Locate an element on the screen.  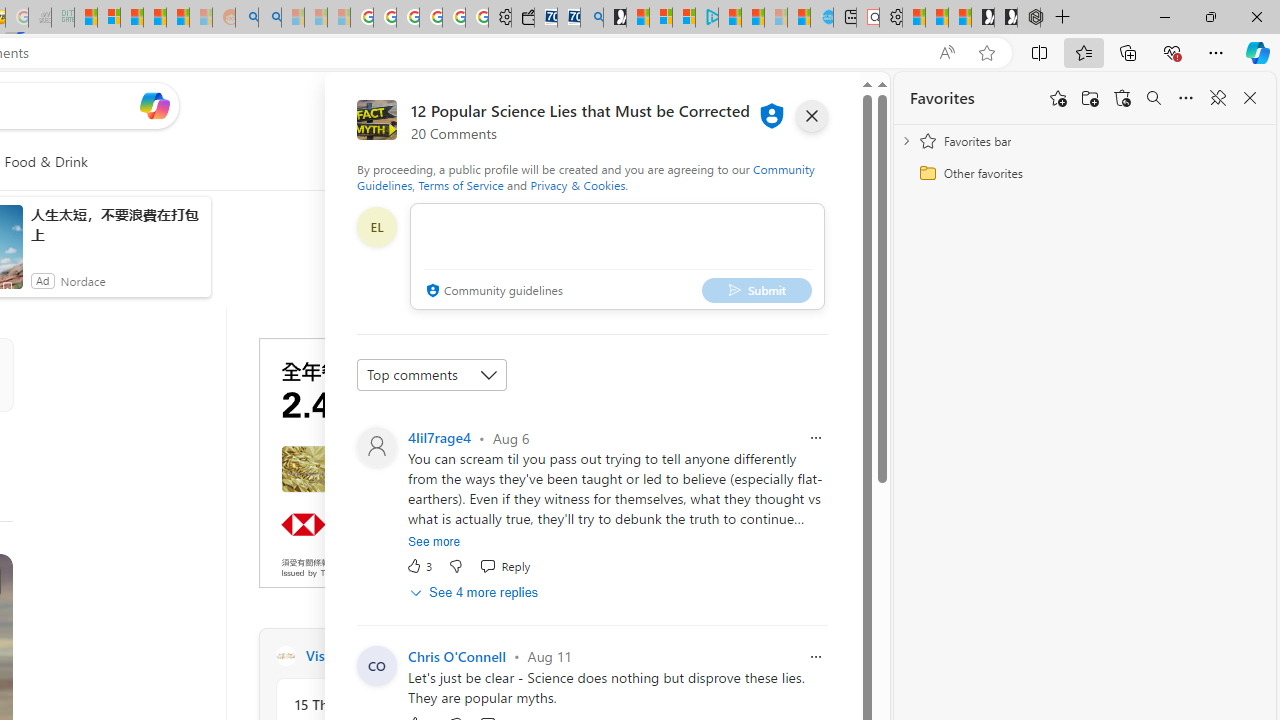
Sort comments by is located at coordinates (432, 374).